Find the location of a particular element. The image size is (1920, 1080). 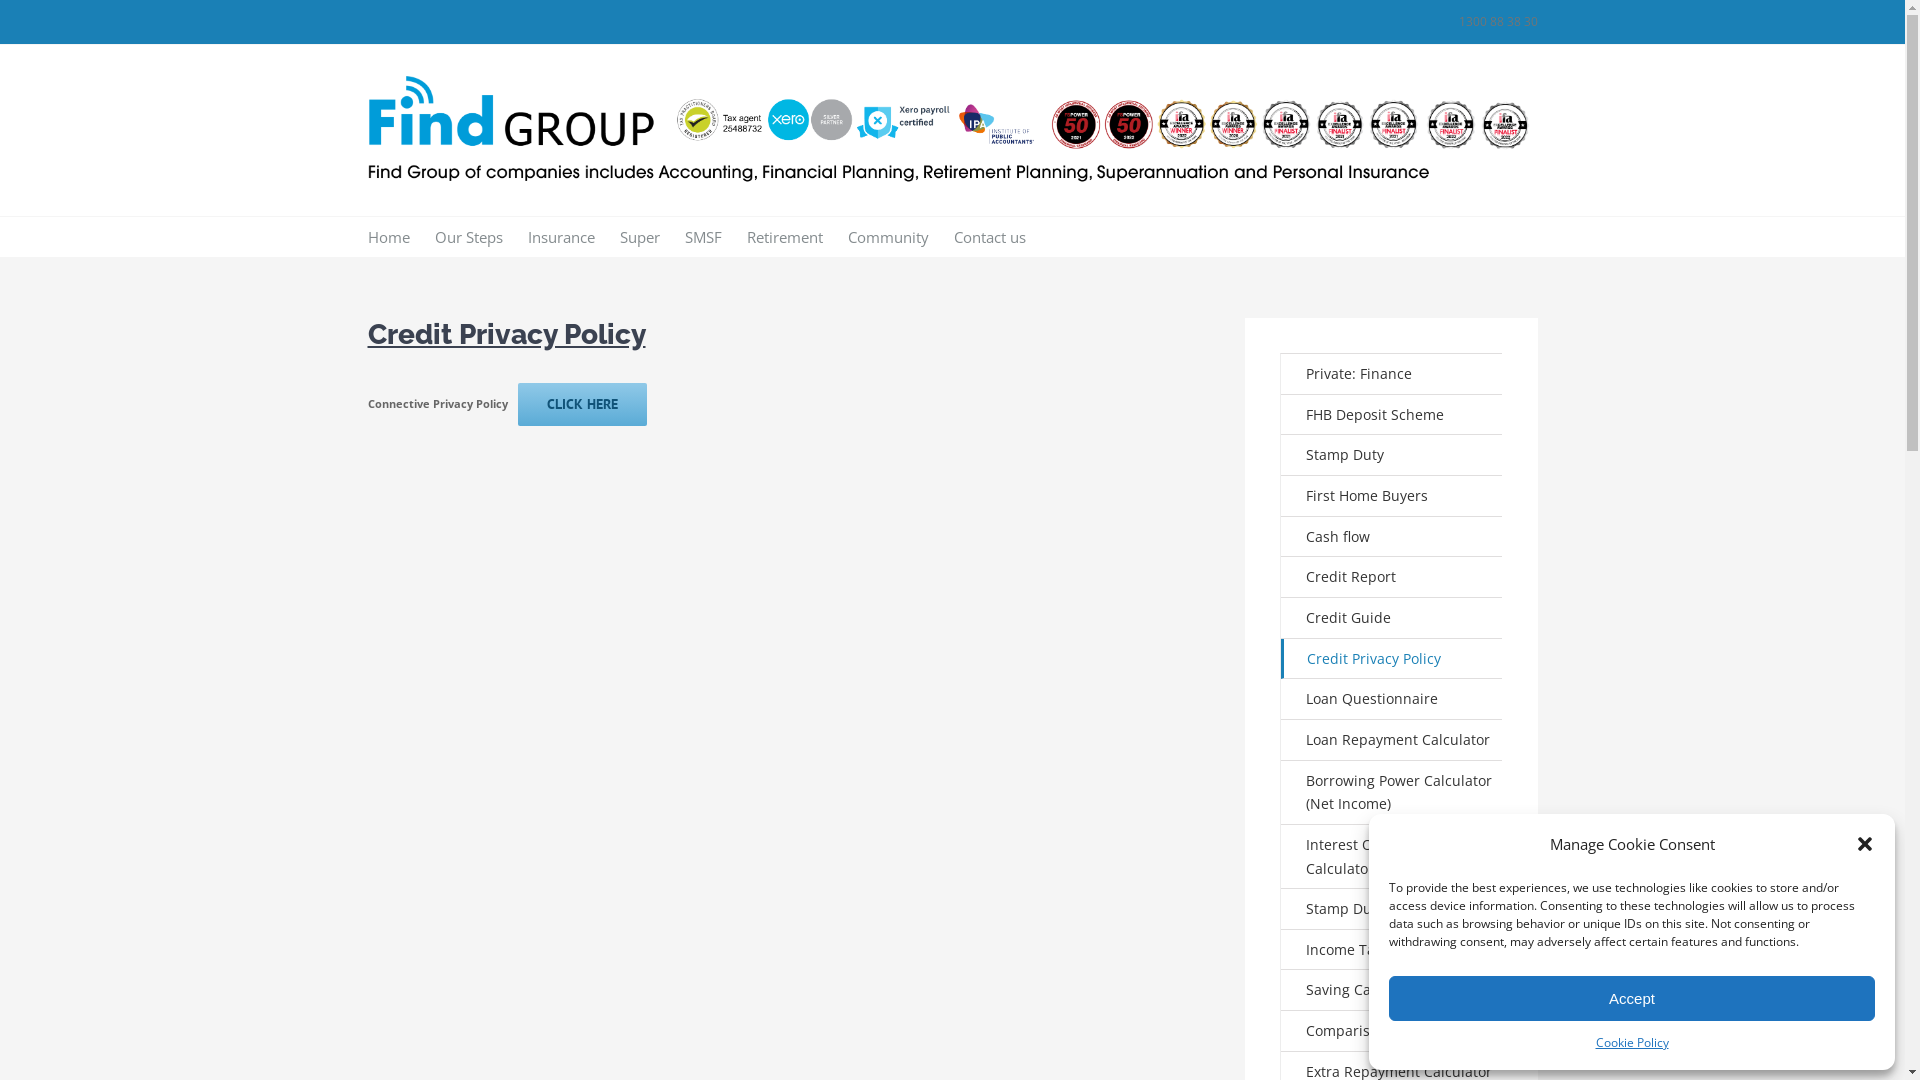

Comparison Rate Calculator is located at coordinates (1392, 1032).